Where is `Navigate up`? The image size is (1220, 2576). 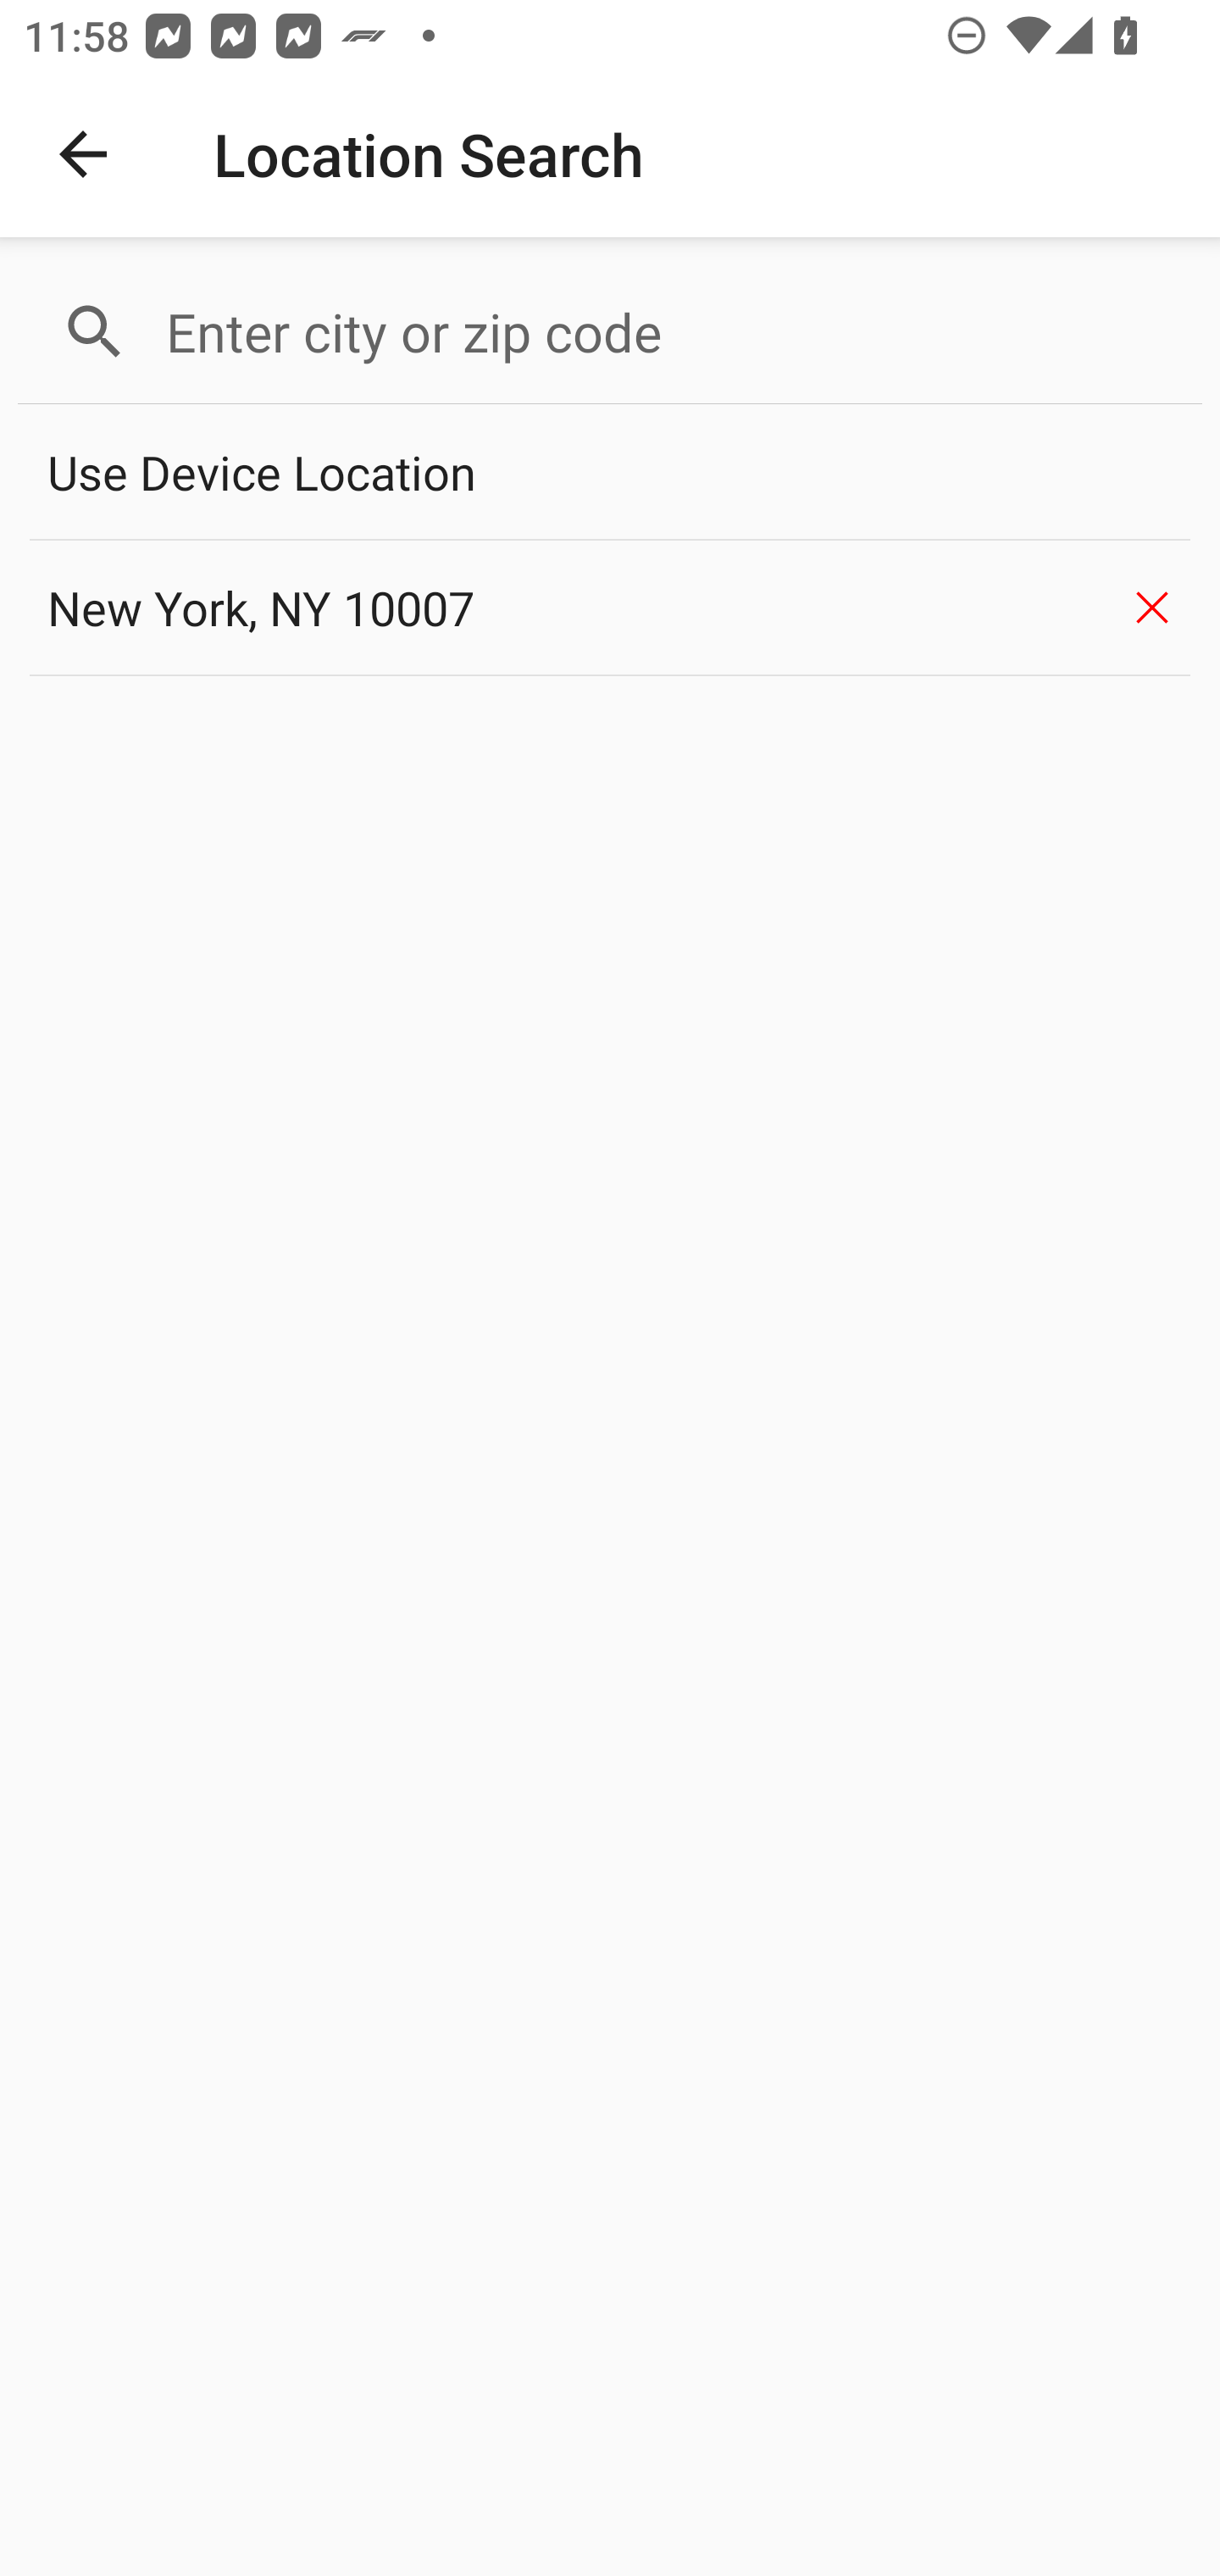
Navigate up is located at coordinates (83, 154).